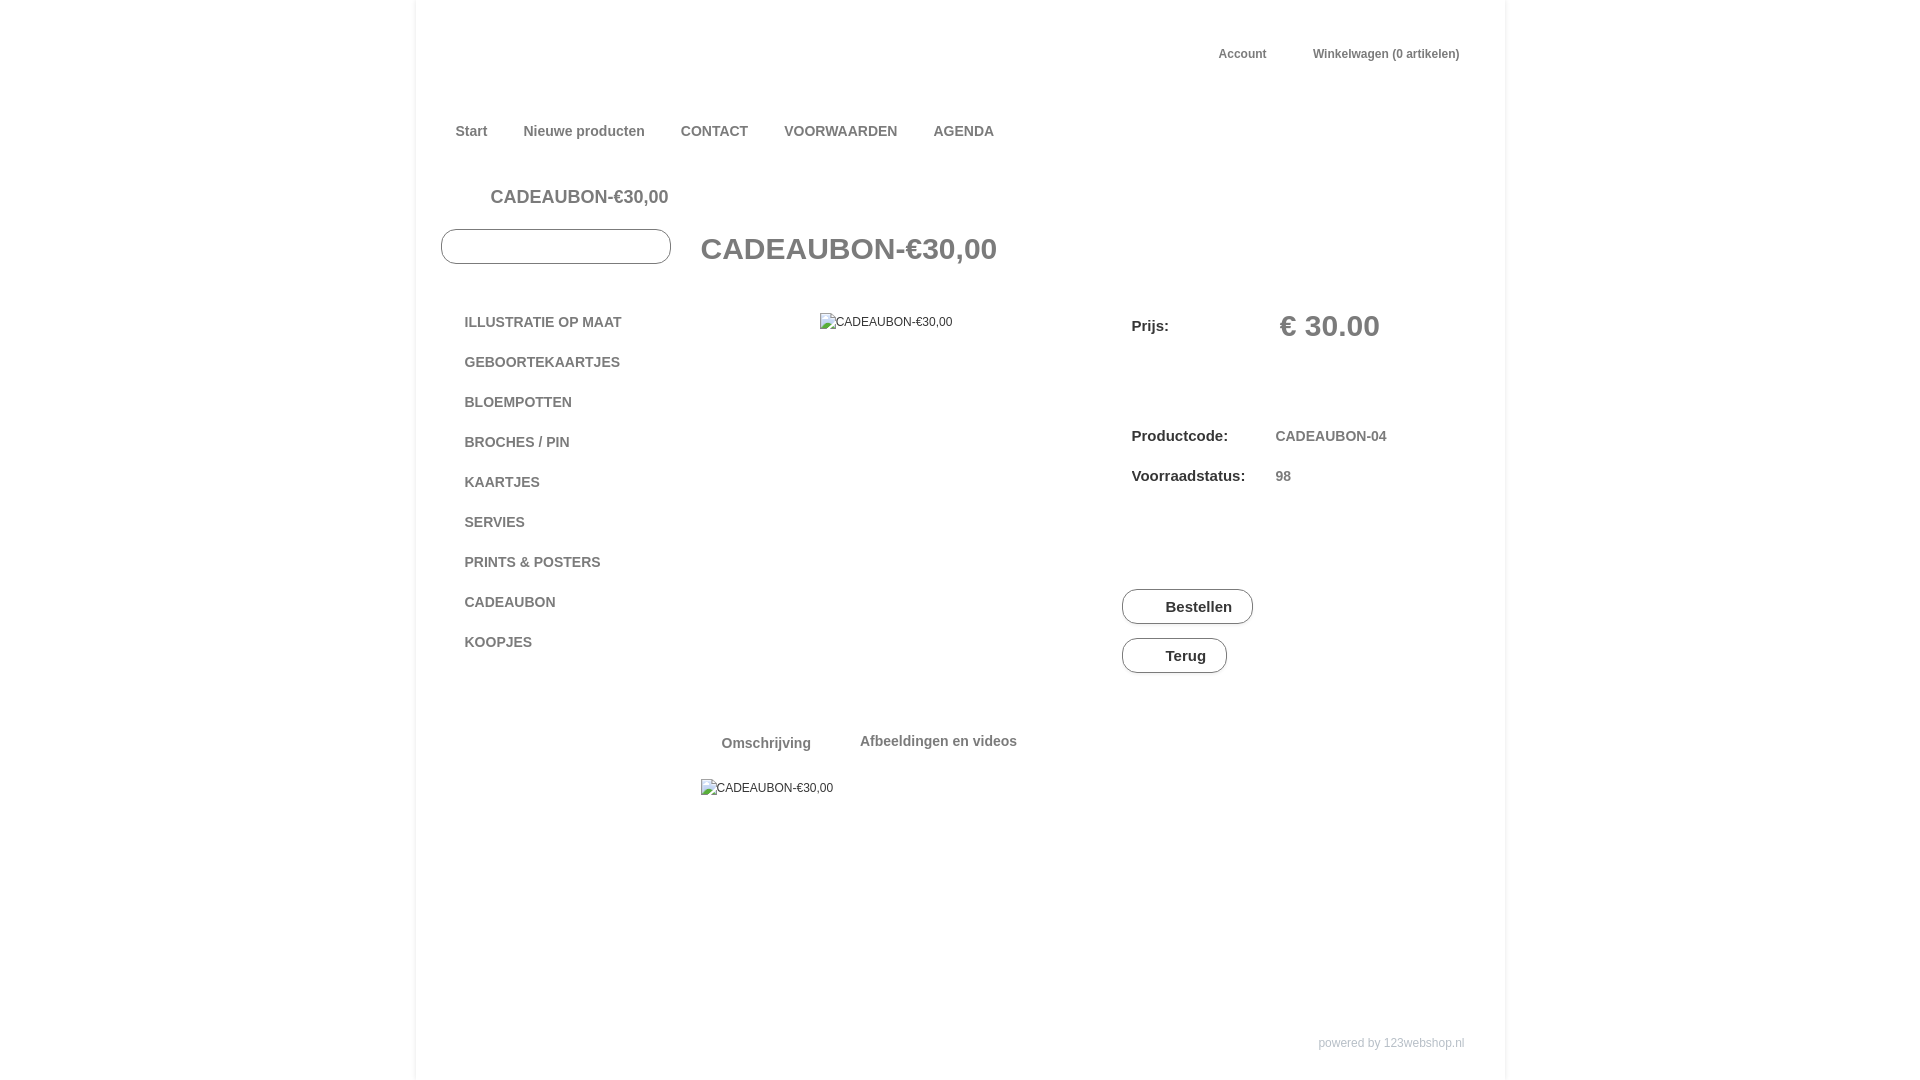  I want to click on KOOPJES, so click(555, 642).